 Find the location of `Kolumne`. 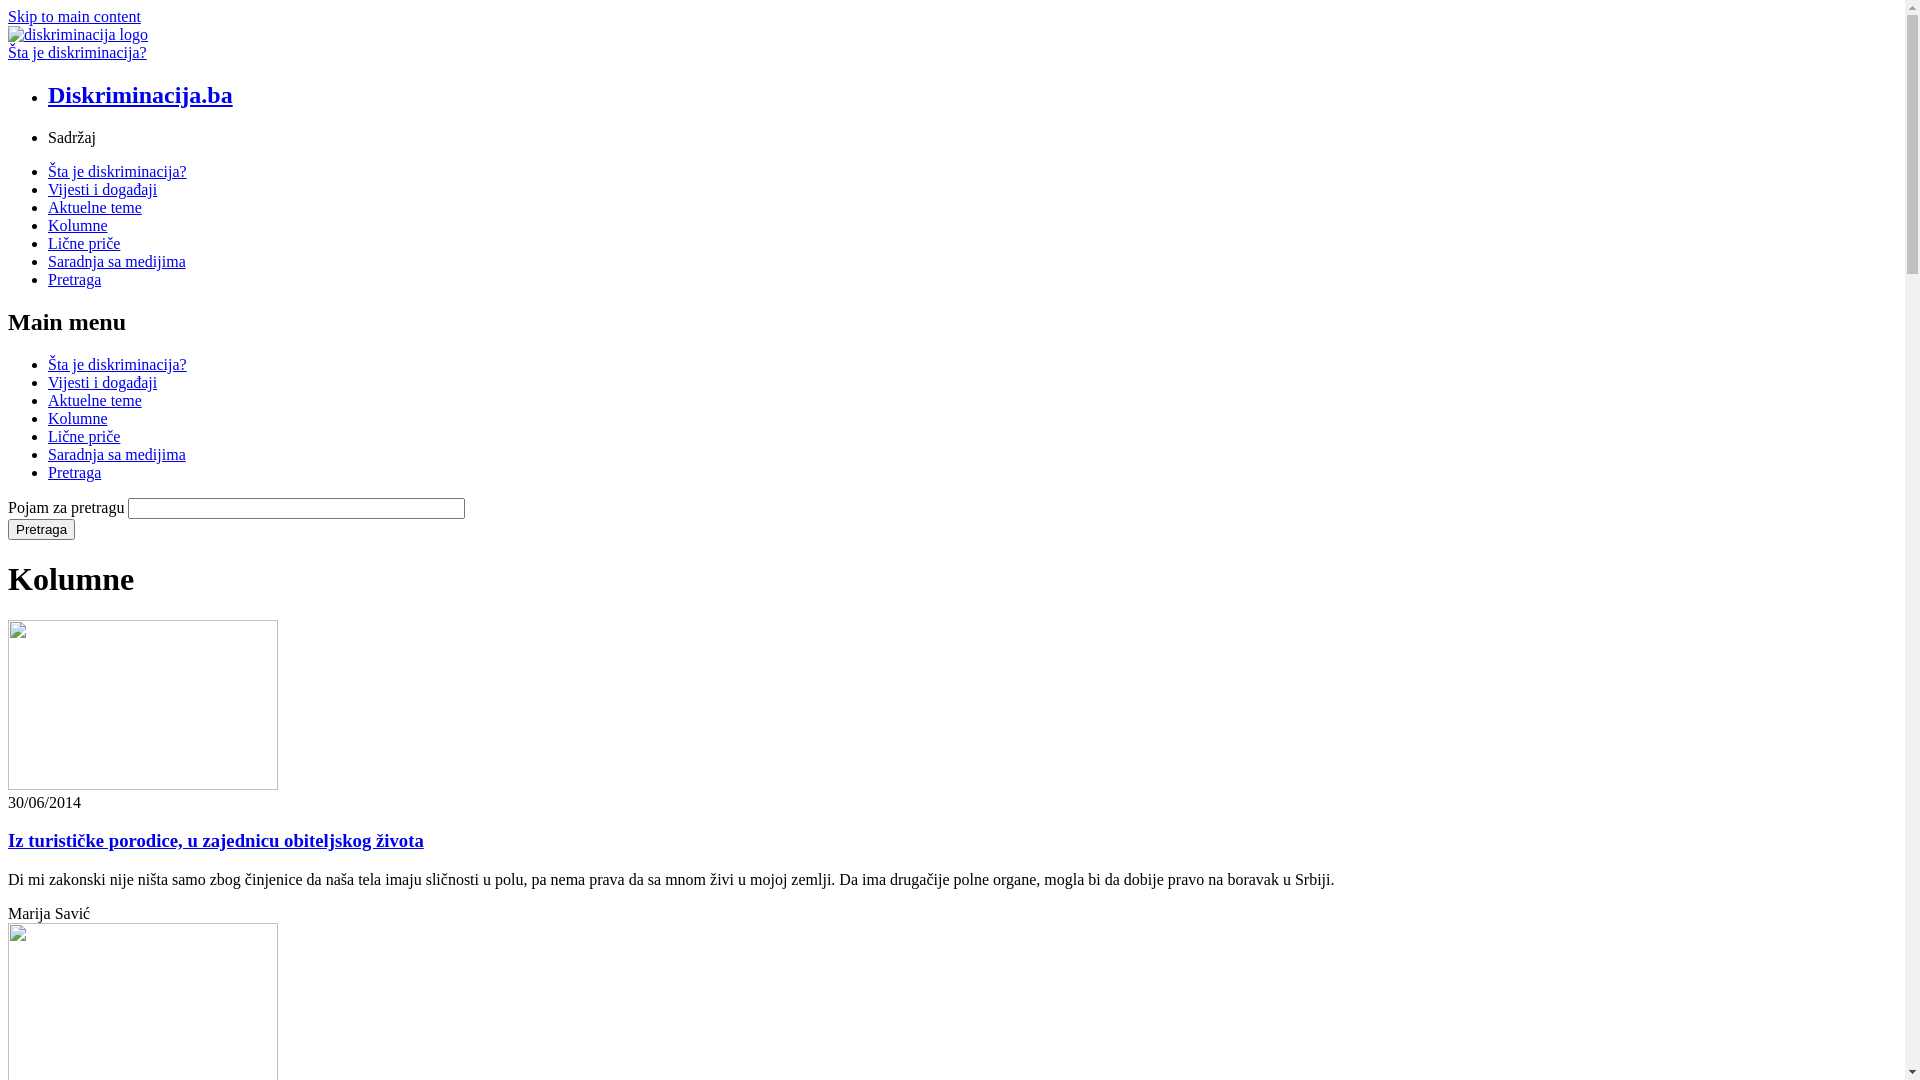

Kolumne is located at coordinates (78, 418).